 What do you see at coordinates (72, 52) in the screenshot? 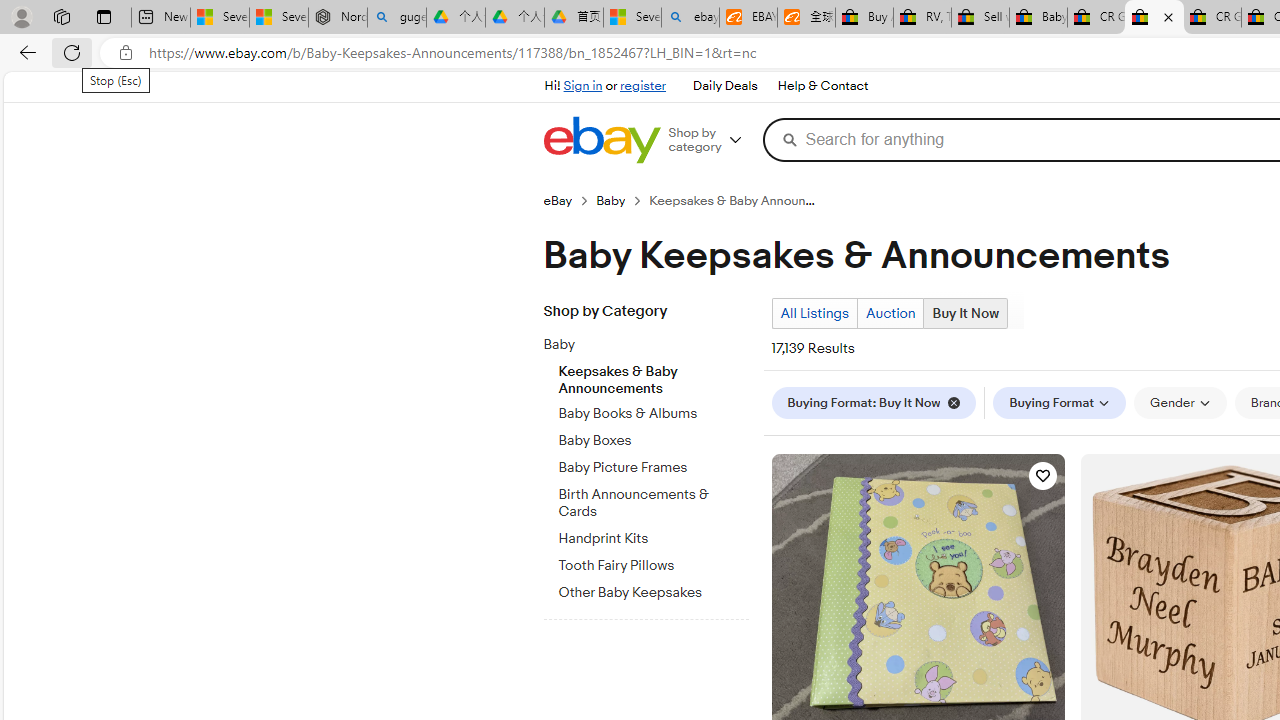
I see `Refresh` at bounding box center [72, 52].